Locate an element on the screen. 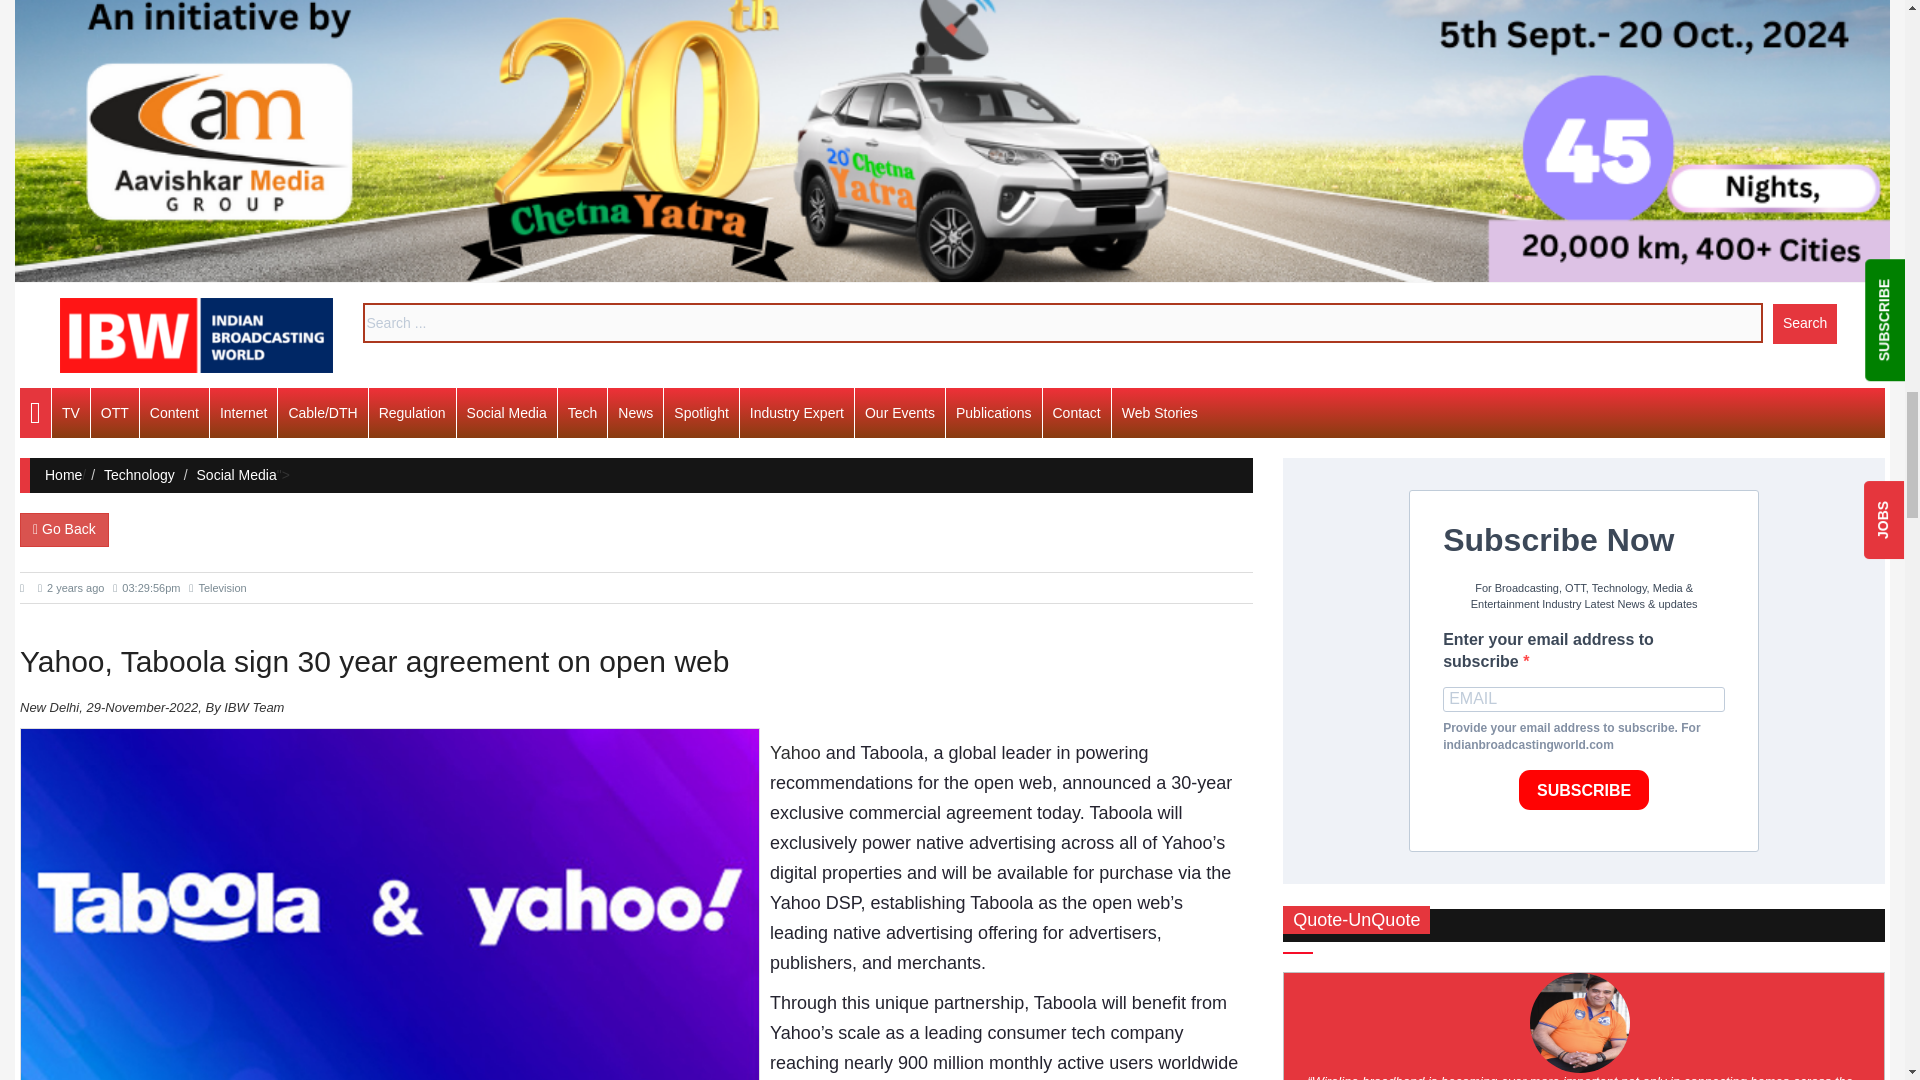 Image resolution: width=1920 pixels, height=1080 pixels. Search is located at coordinates (1804, 324).